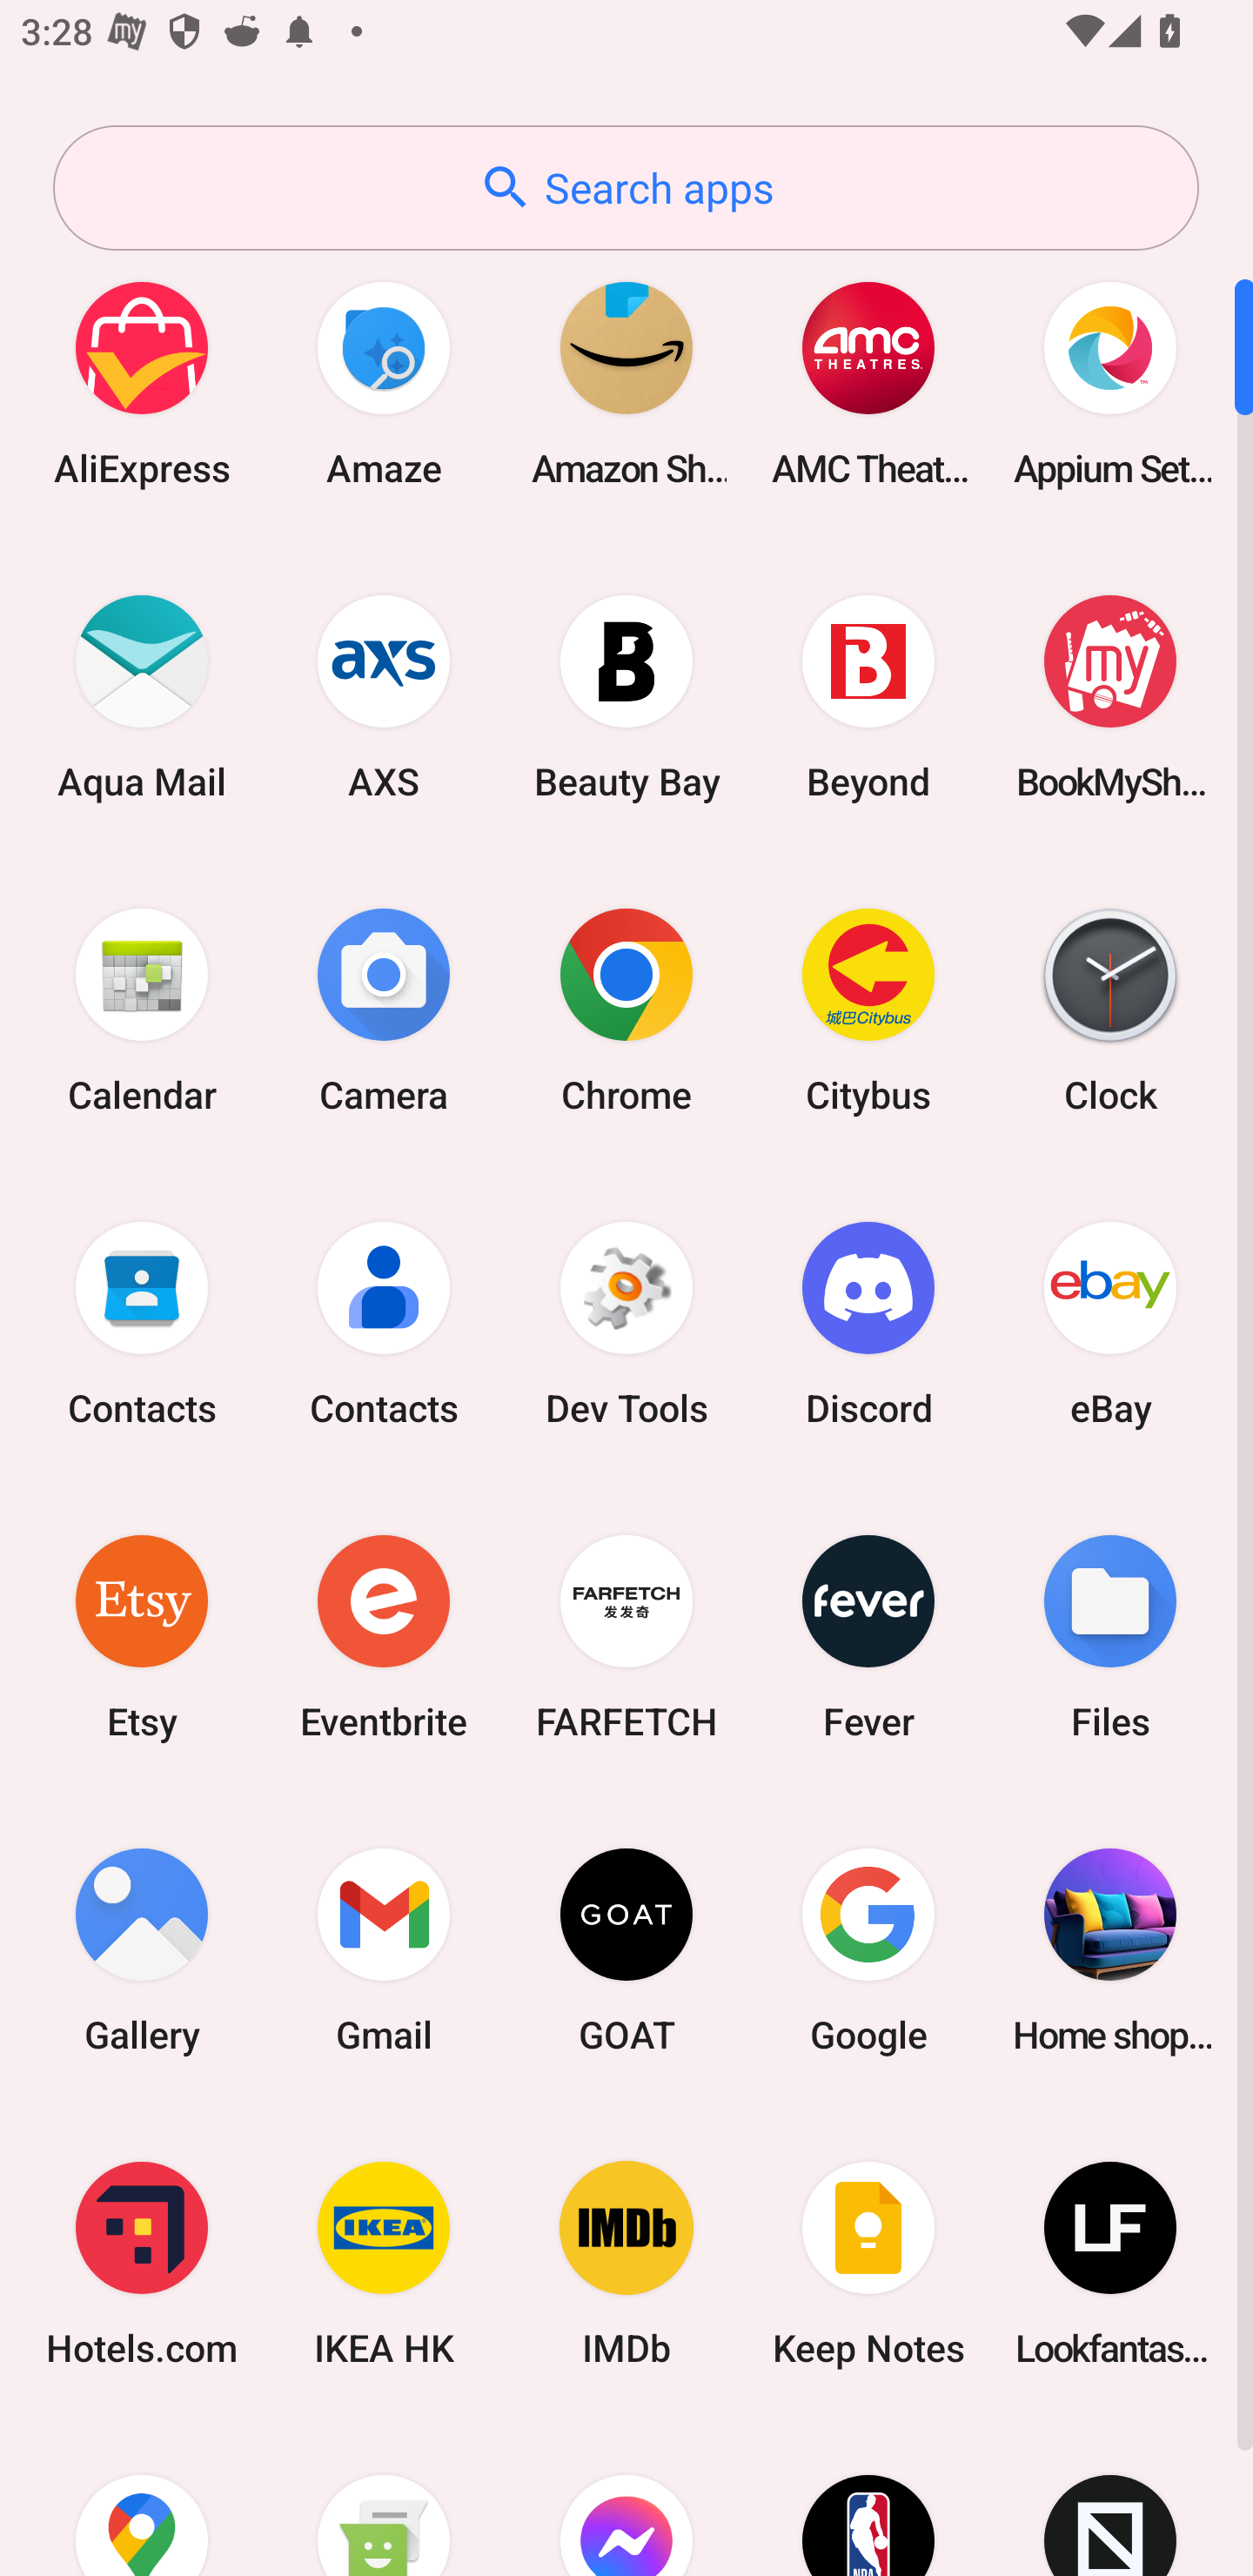  Describe the element at coordinates (384, 1323) in the screenshot. I see `Contacts` at that location.